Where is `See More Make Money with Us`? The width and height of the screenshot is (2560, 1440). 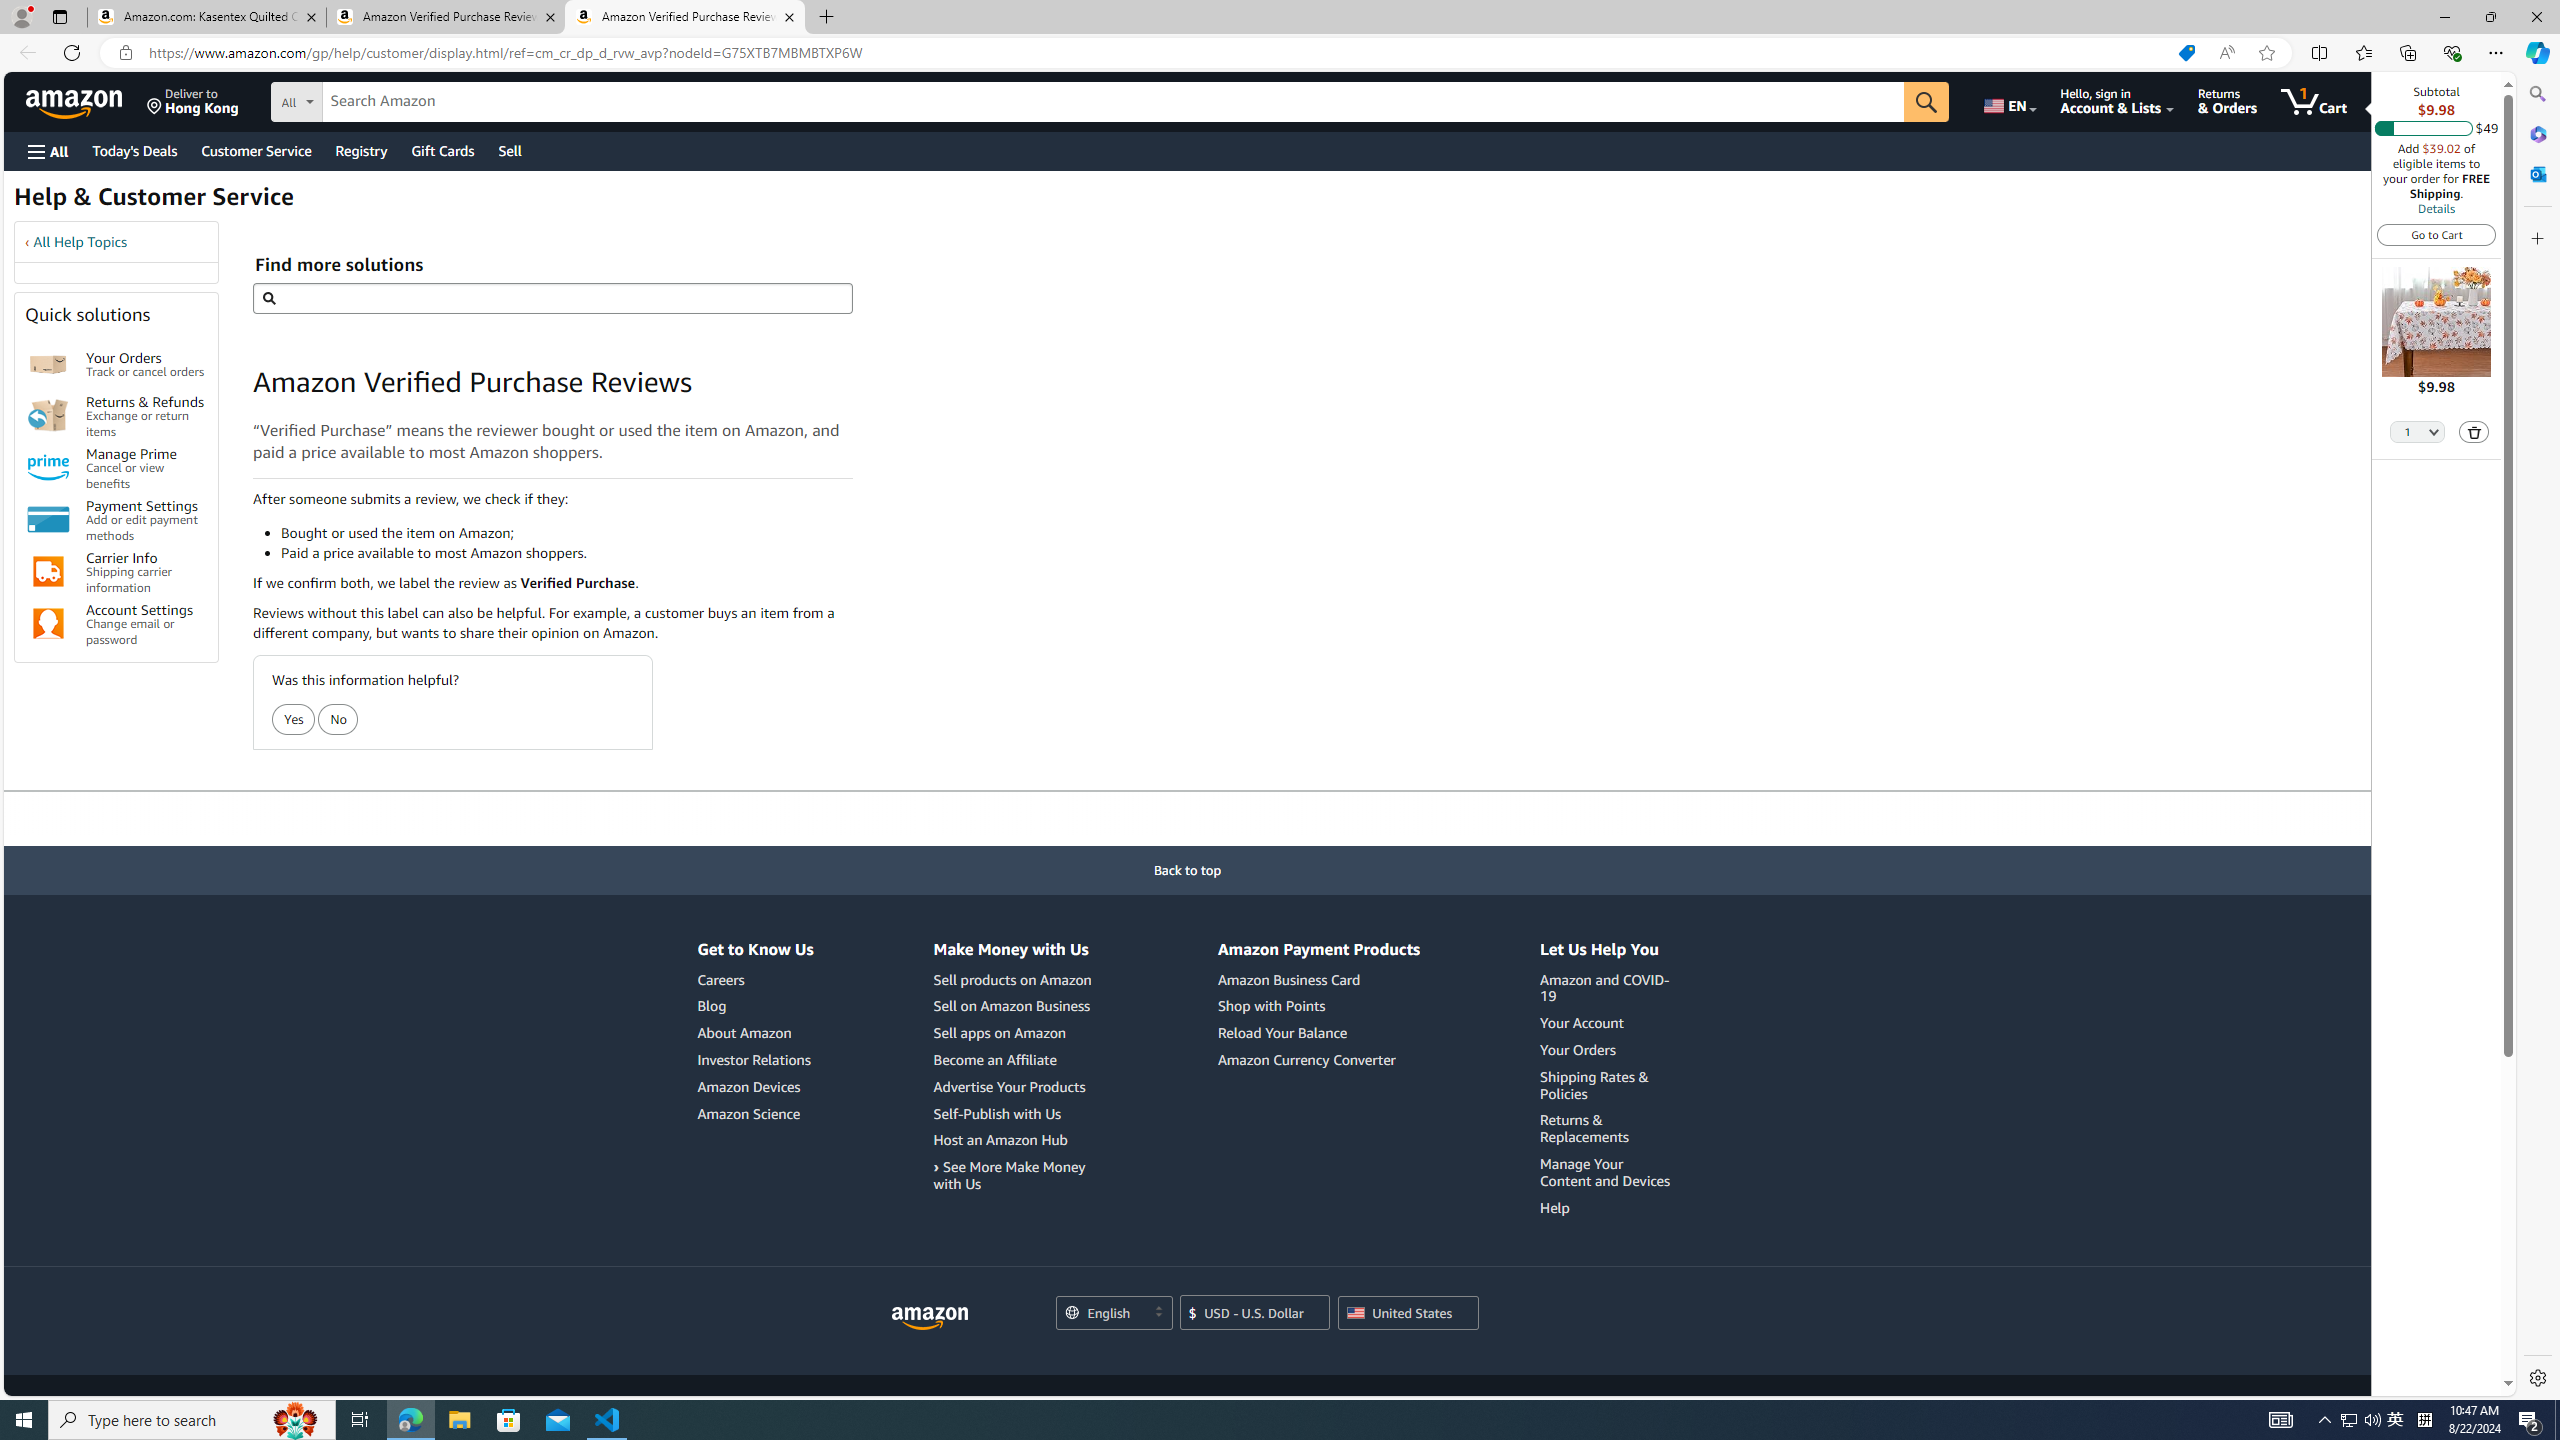
See More Make Money with Us is located at coordinates (1008, 1174).